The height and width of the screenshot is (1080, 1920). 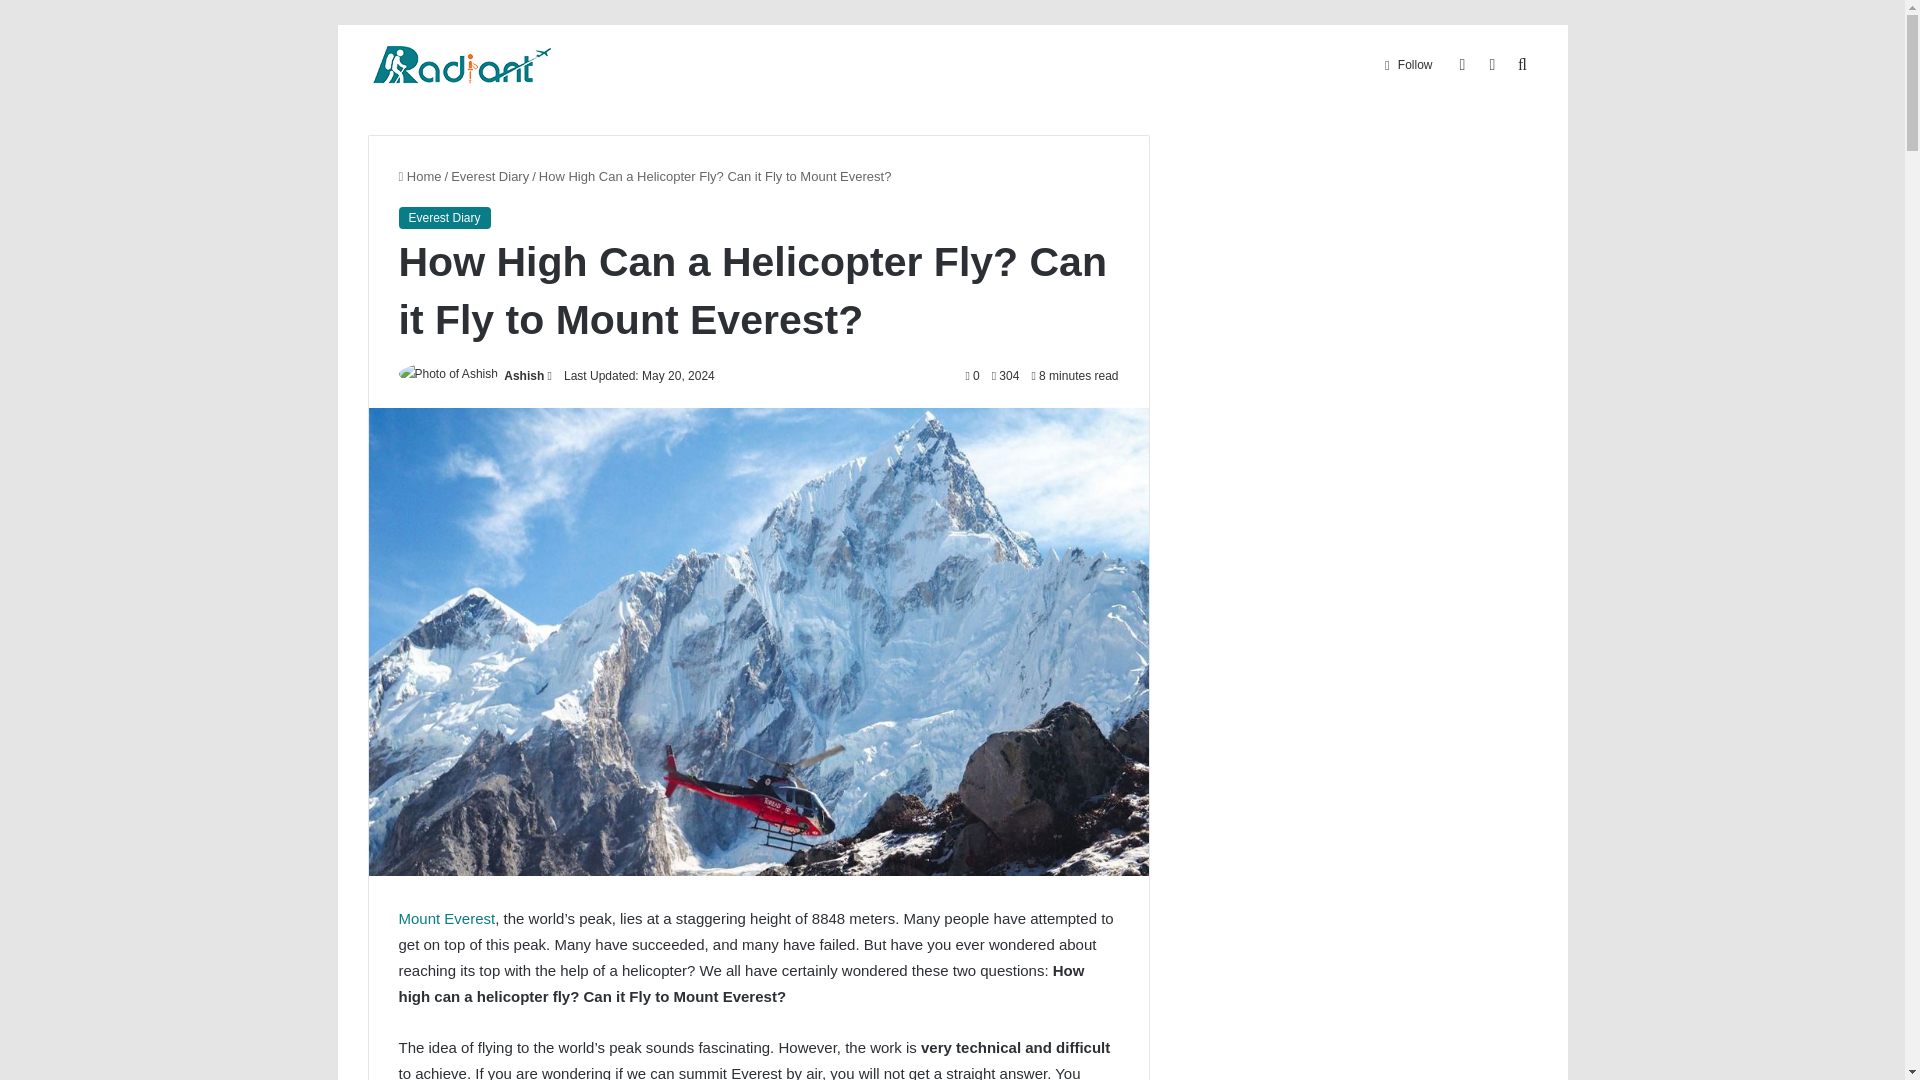 I want to click on Home, so click(x=419, y=176).